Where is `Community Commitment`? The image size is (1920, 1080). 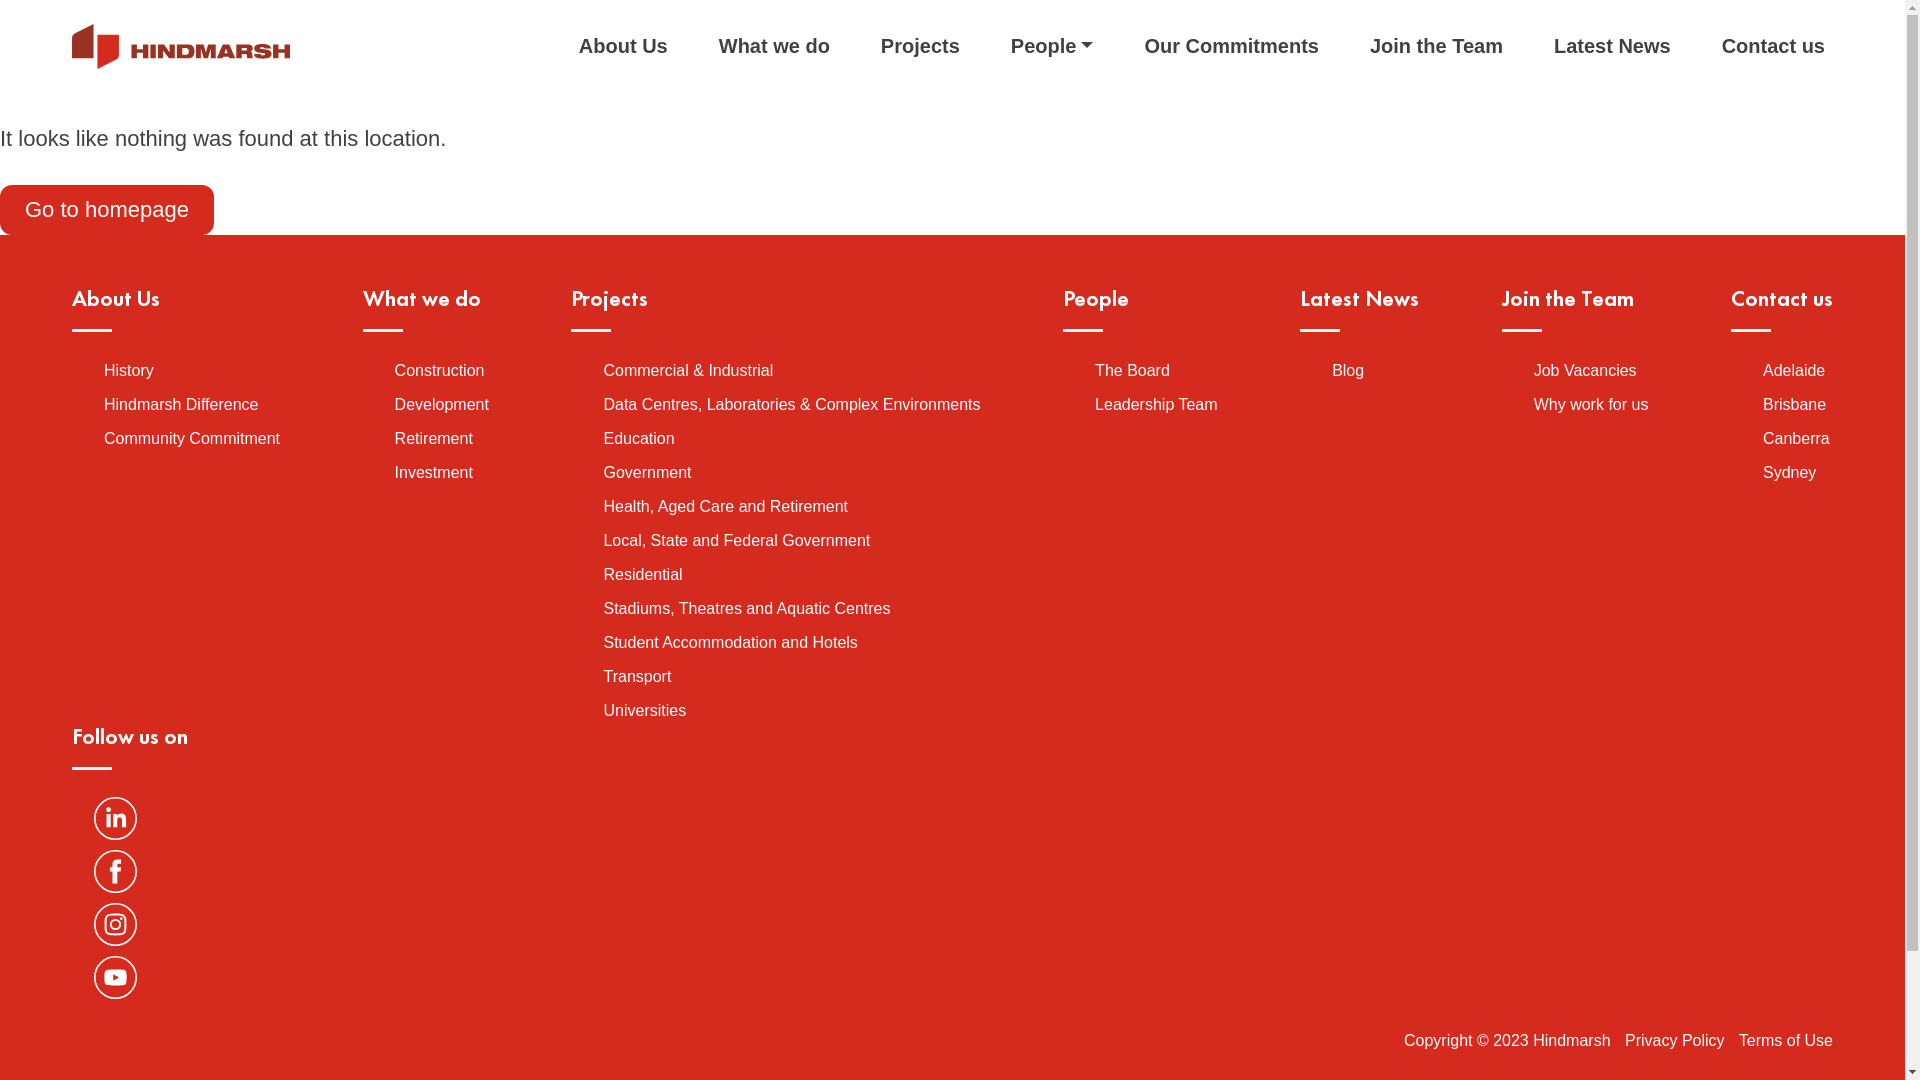 Community Commitment is located at coordinates (192, 438).